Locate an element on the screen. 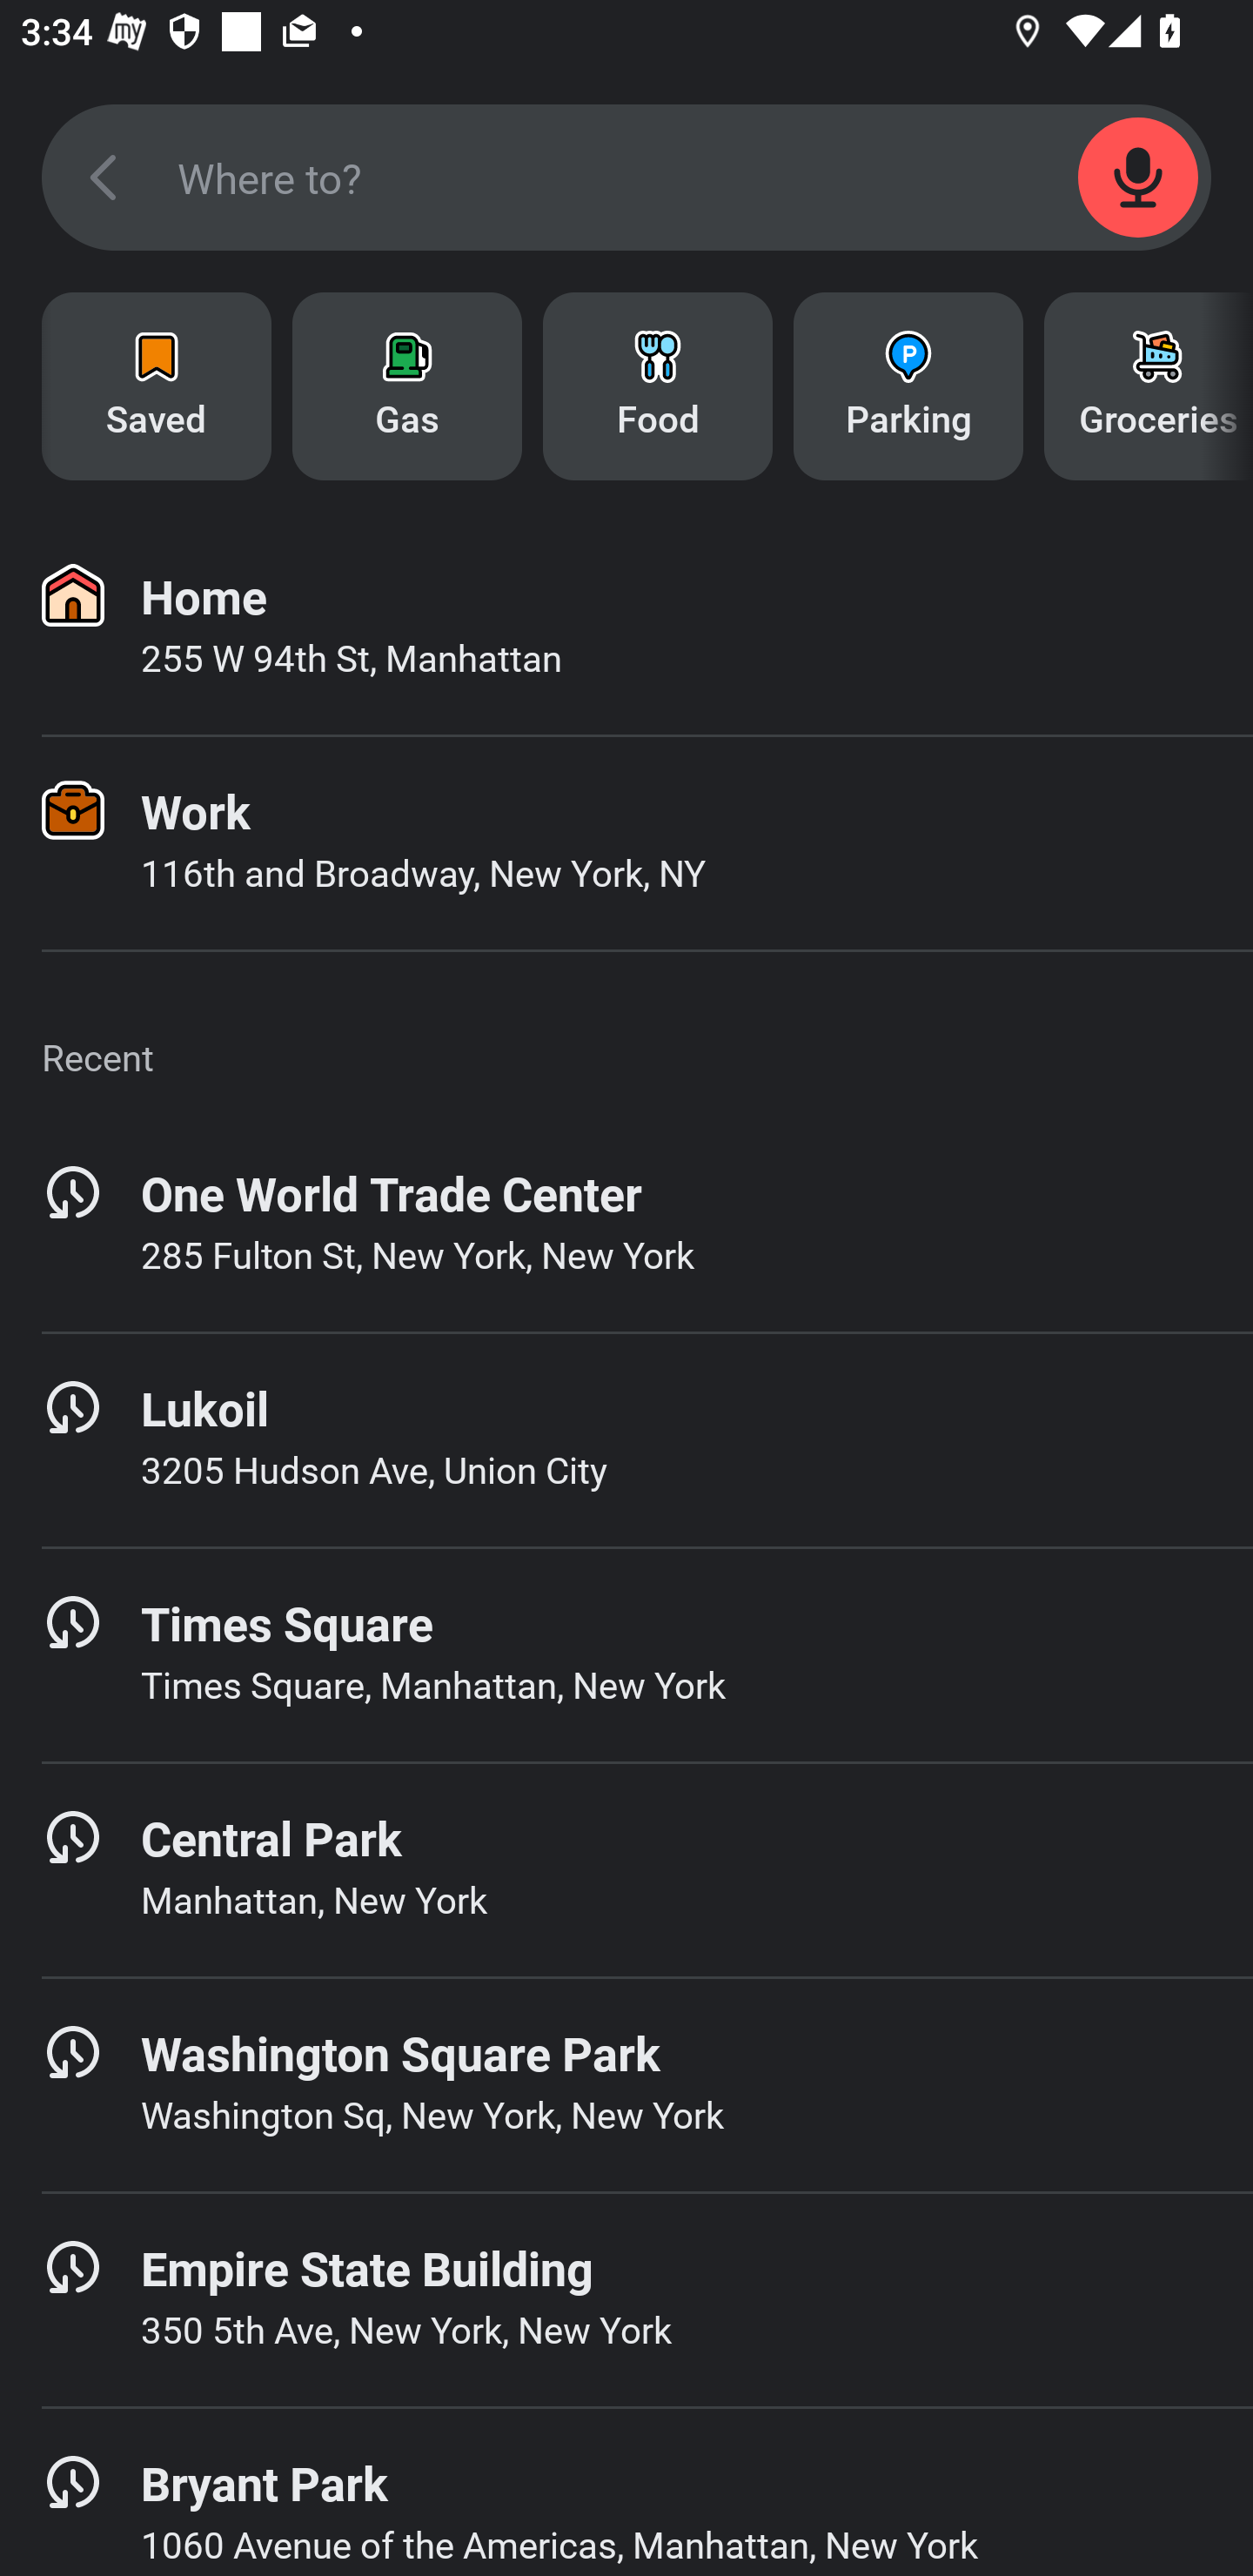  Gas is located at coordinates (407, 386).